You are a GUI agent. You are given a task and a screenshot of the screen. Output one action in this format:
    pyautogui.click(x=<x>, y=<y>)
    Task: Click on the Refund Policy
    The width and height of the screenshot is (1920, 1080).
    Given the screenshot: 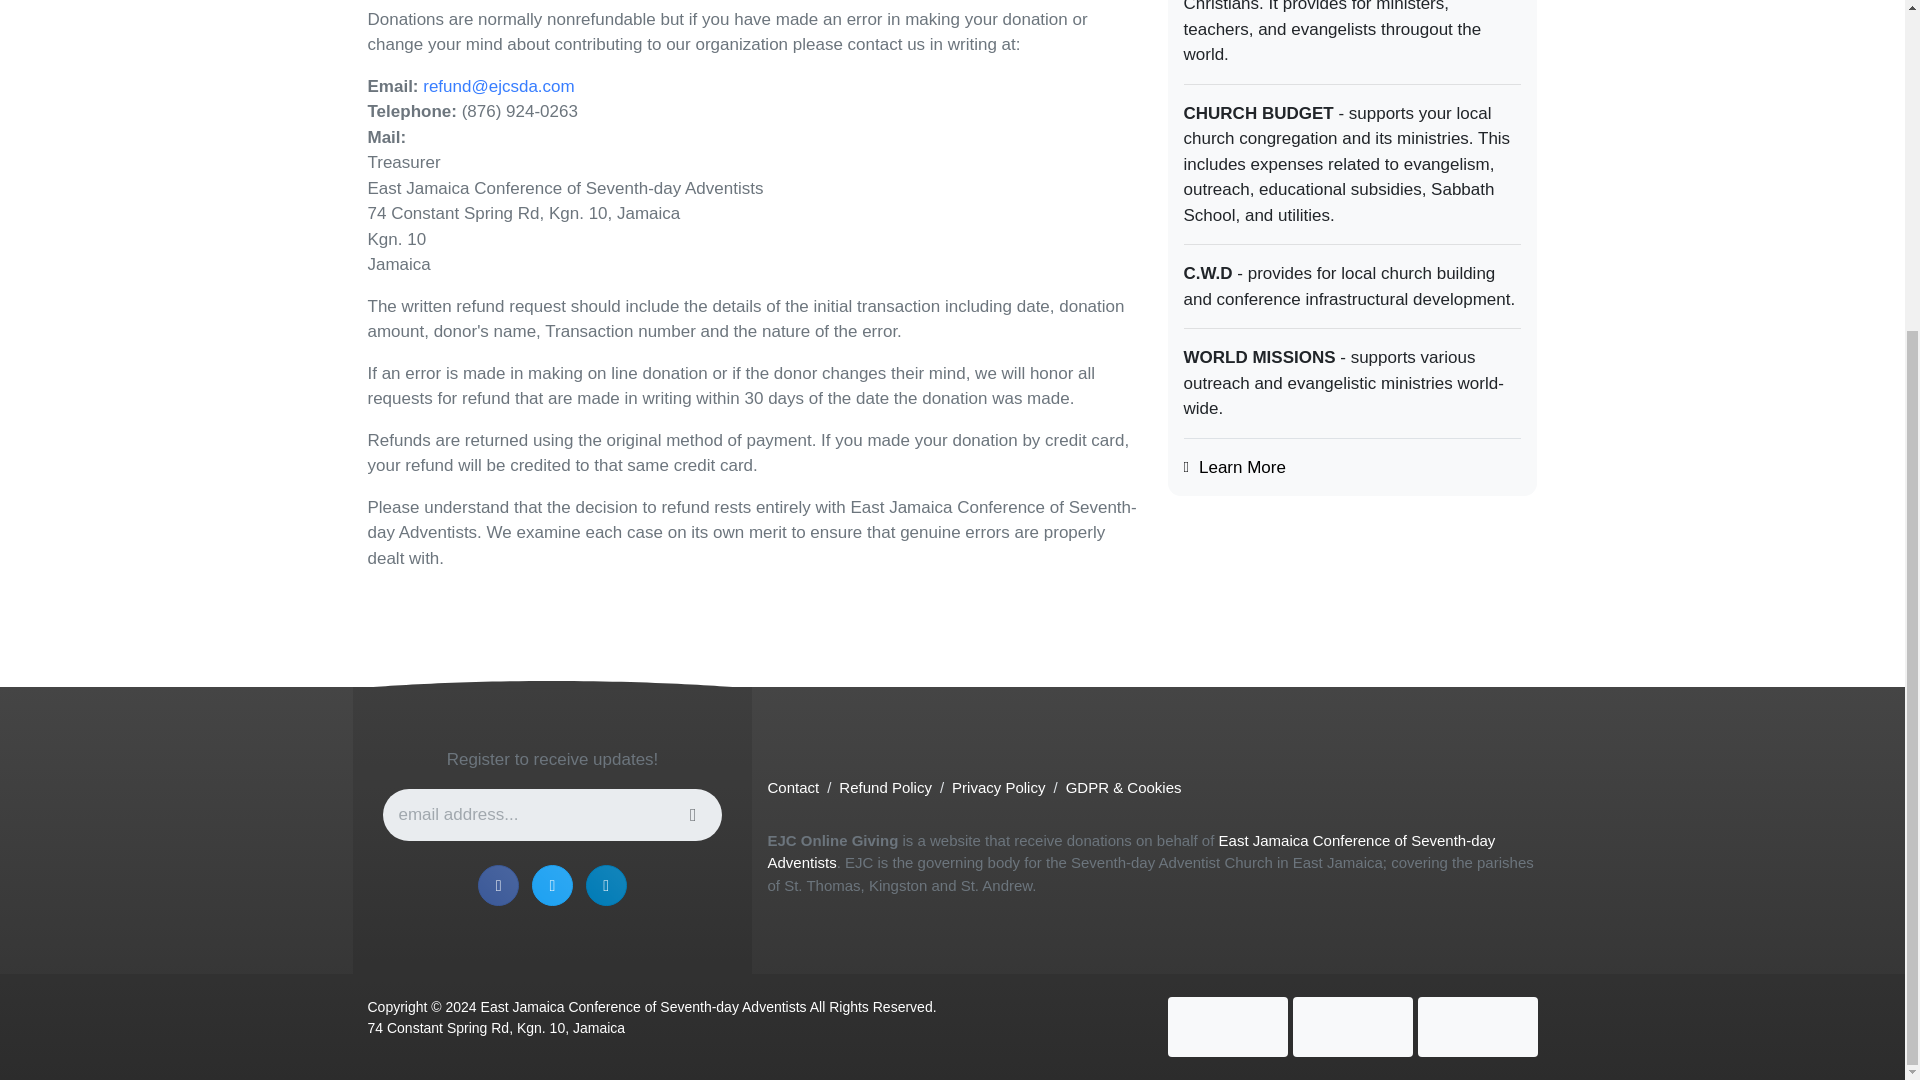 What is the action you would take?
    pyautogui.click(x=885, y=786)
    